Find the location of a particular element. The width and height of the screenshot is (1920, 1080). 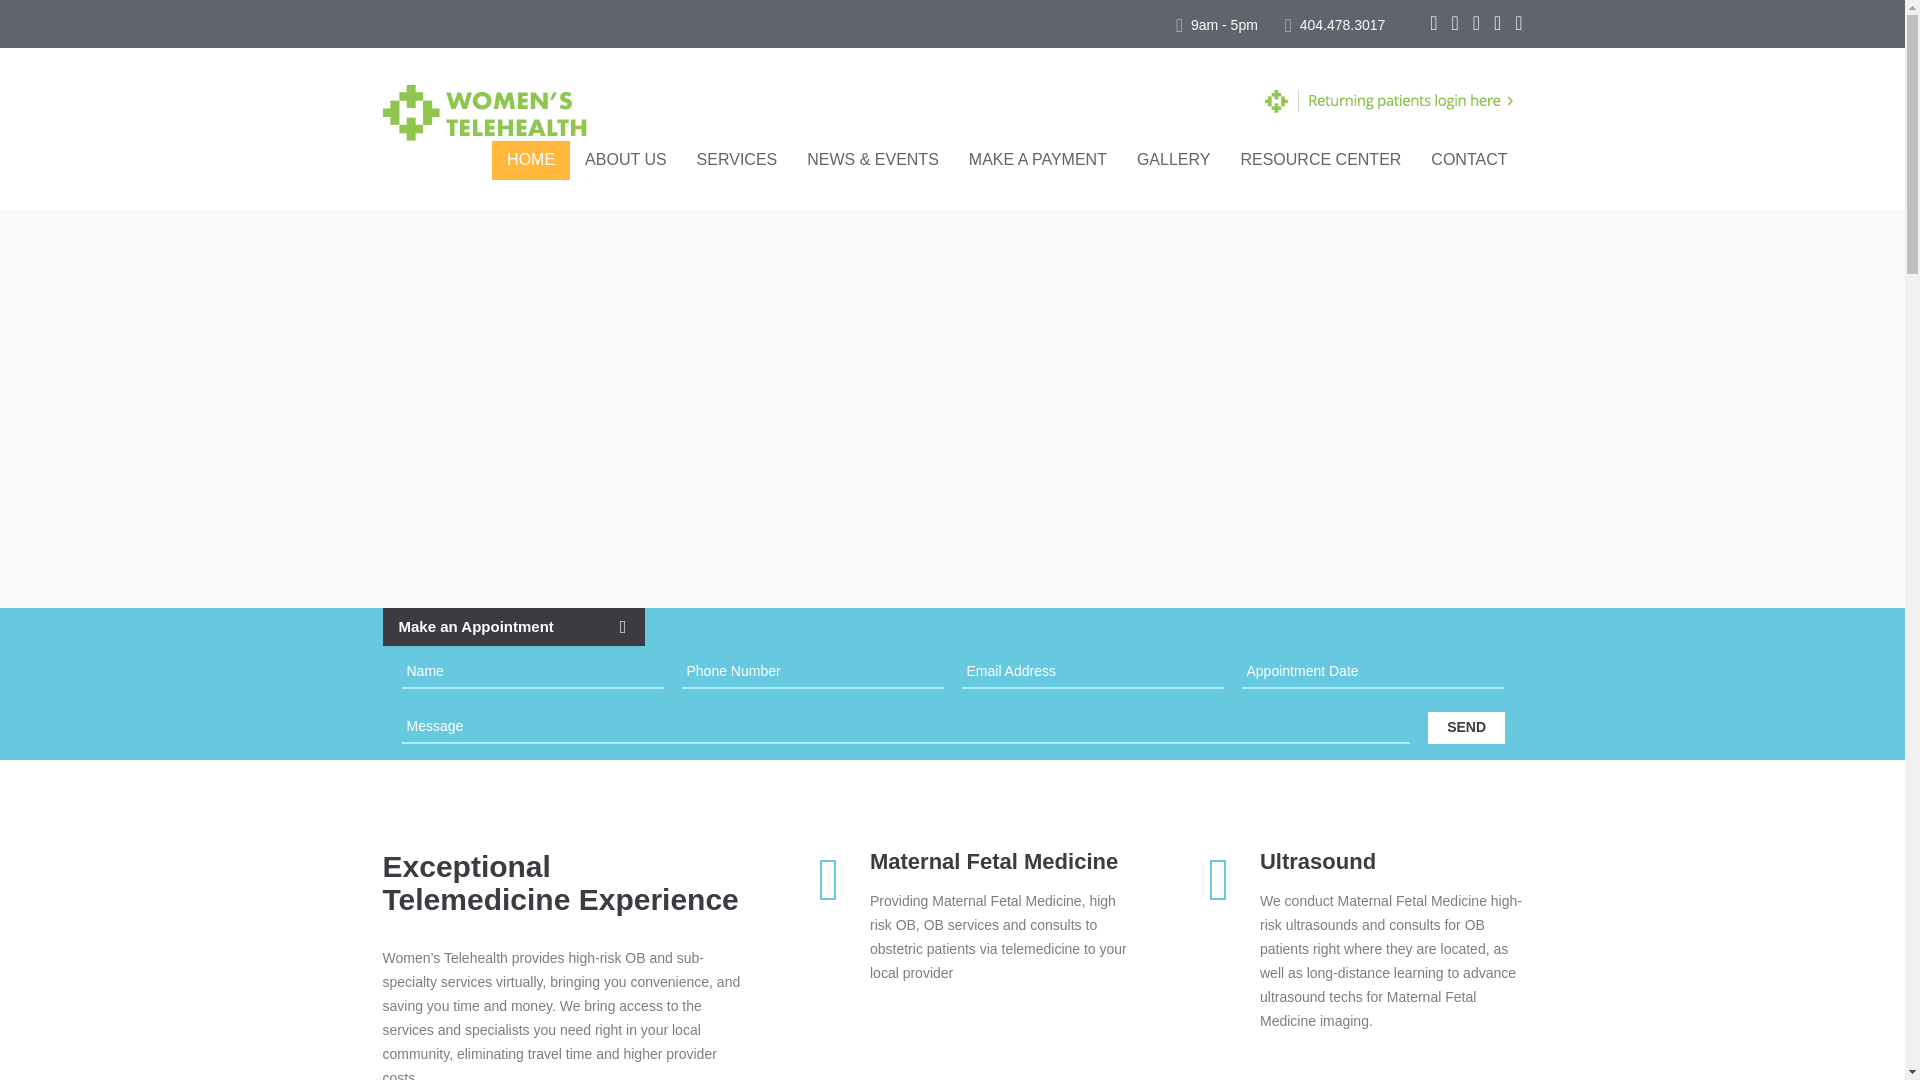

GALLERY is located at coordinates (1174, 160).